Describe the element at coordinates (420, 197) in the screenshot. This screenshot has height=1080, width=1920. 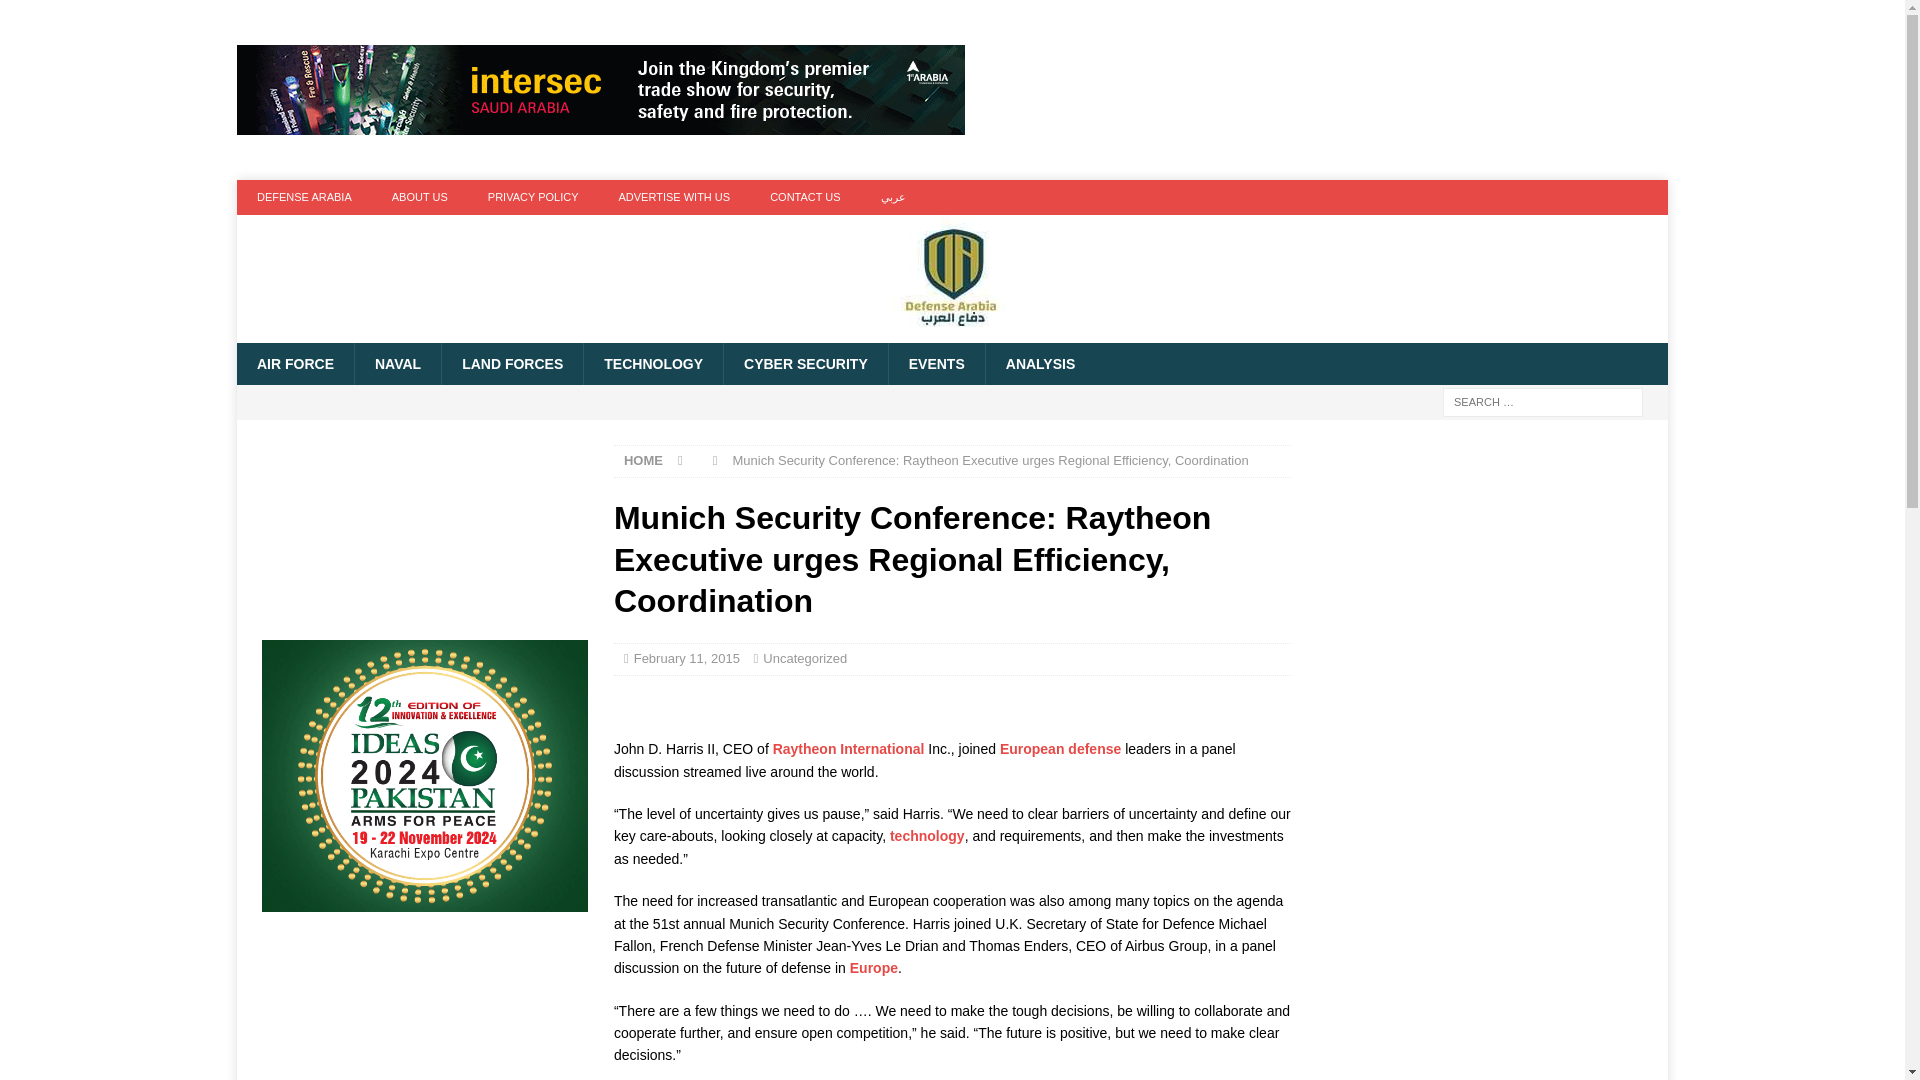
I see `ABOUT US` at that location.